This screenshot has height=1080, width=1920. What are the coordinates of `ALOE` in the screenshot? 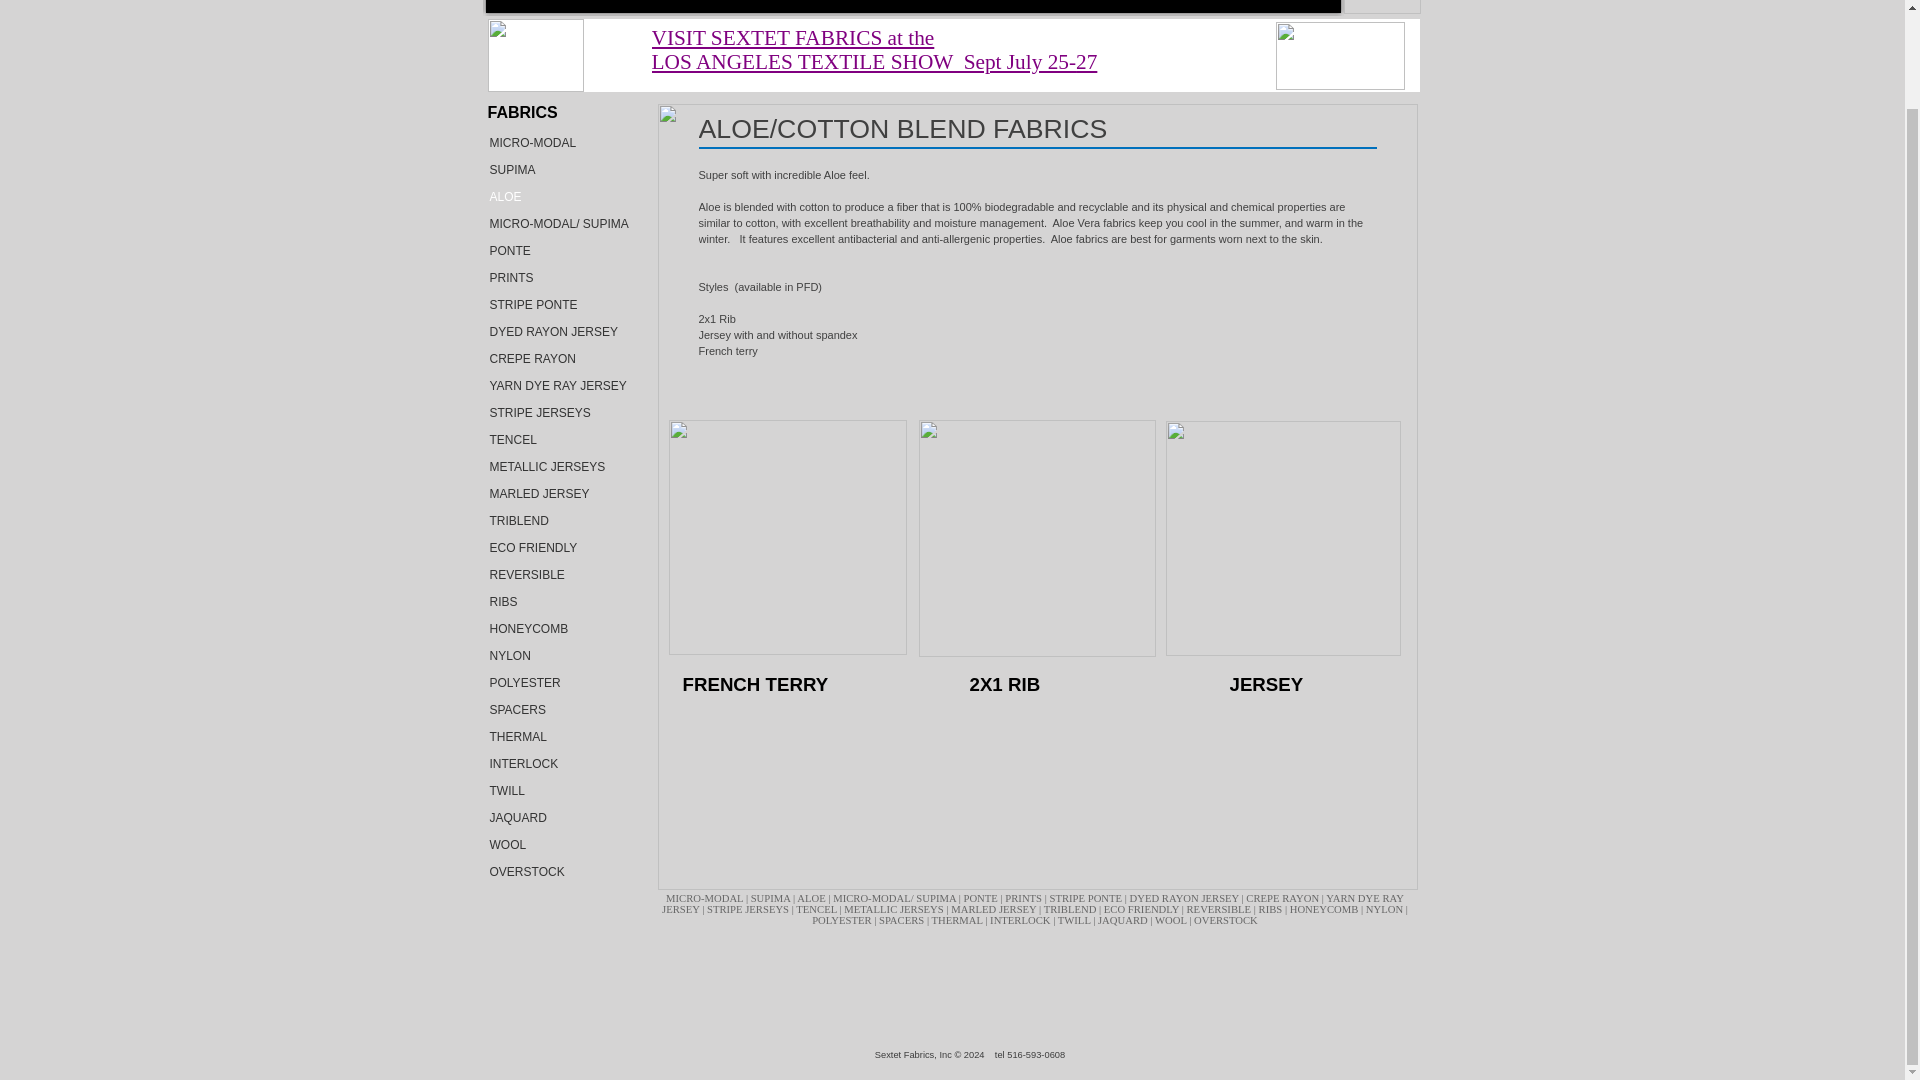 It's located at (561, 196).